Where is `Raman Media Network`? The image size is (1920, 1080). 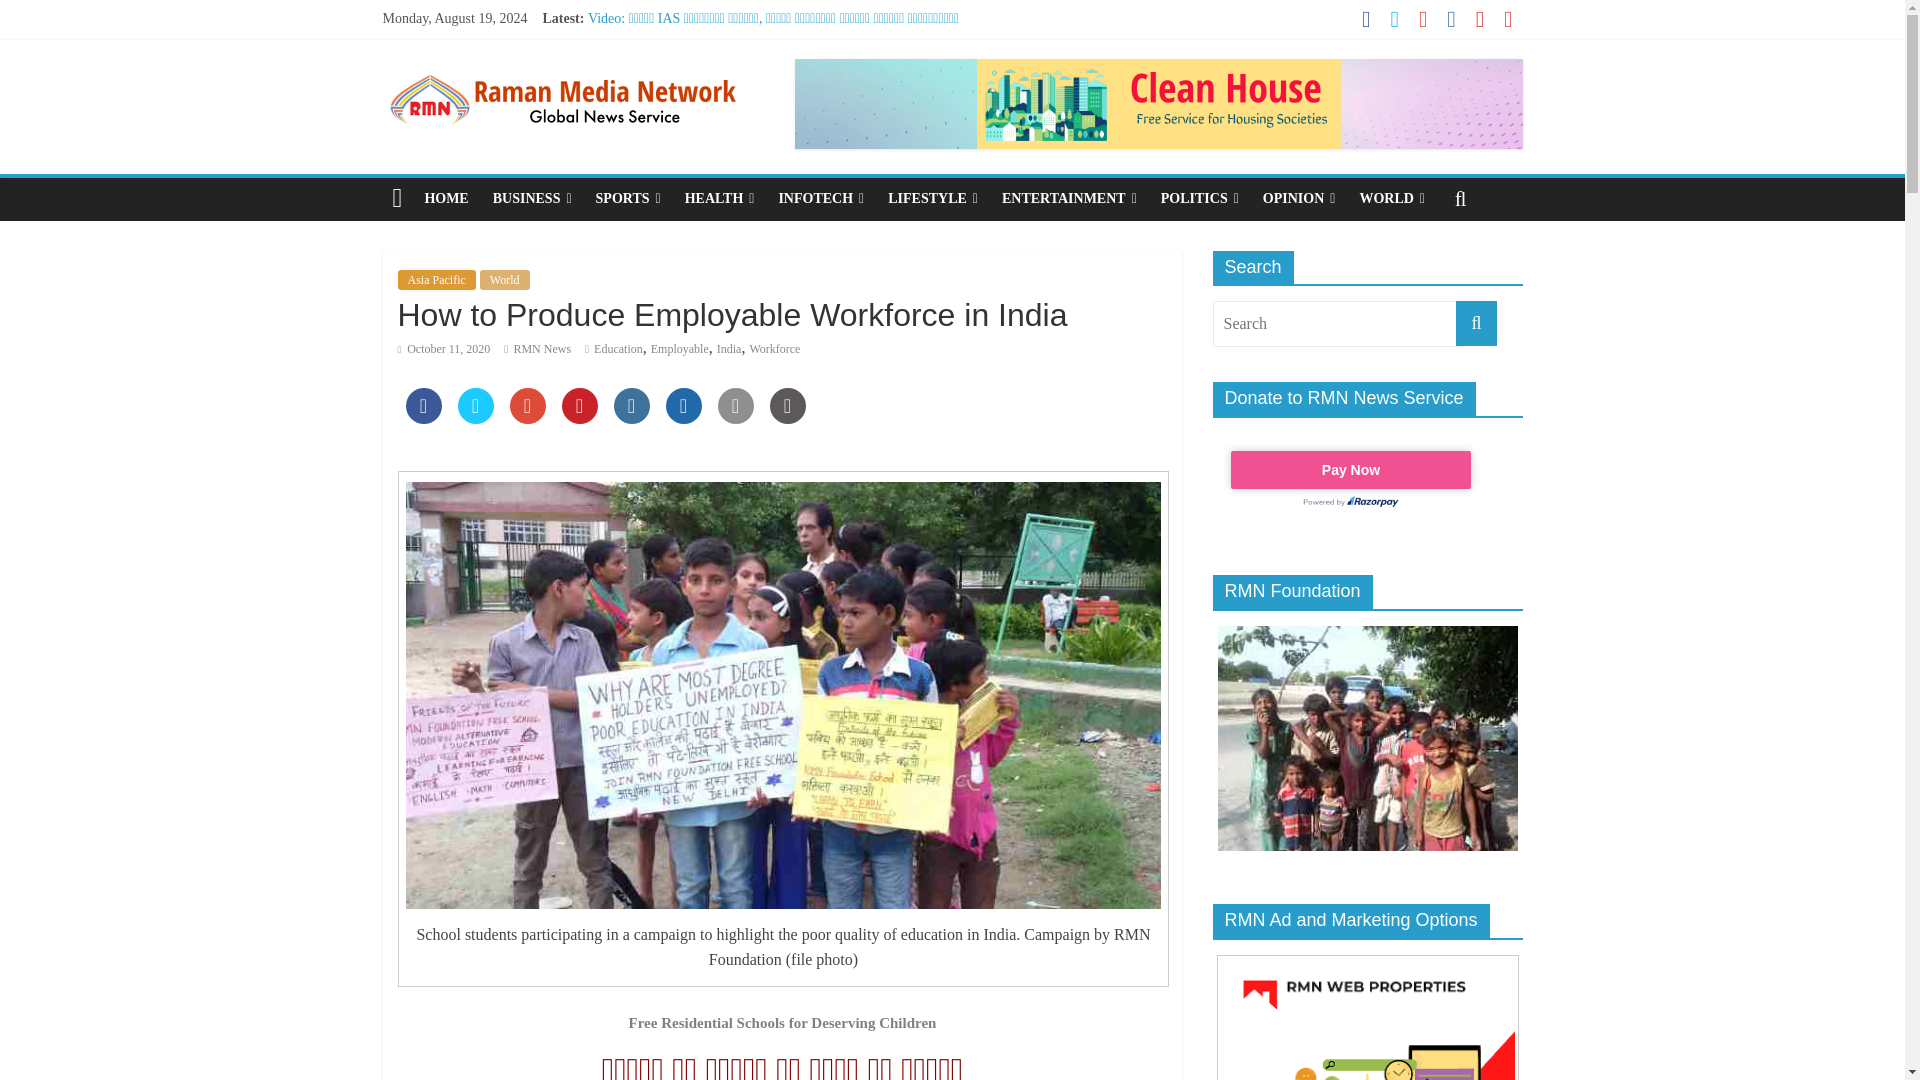 Raman Media Network is located at coordinates (562, 70).